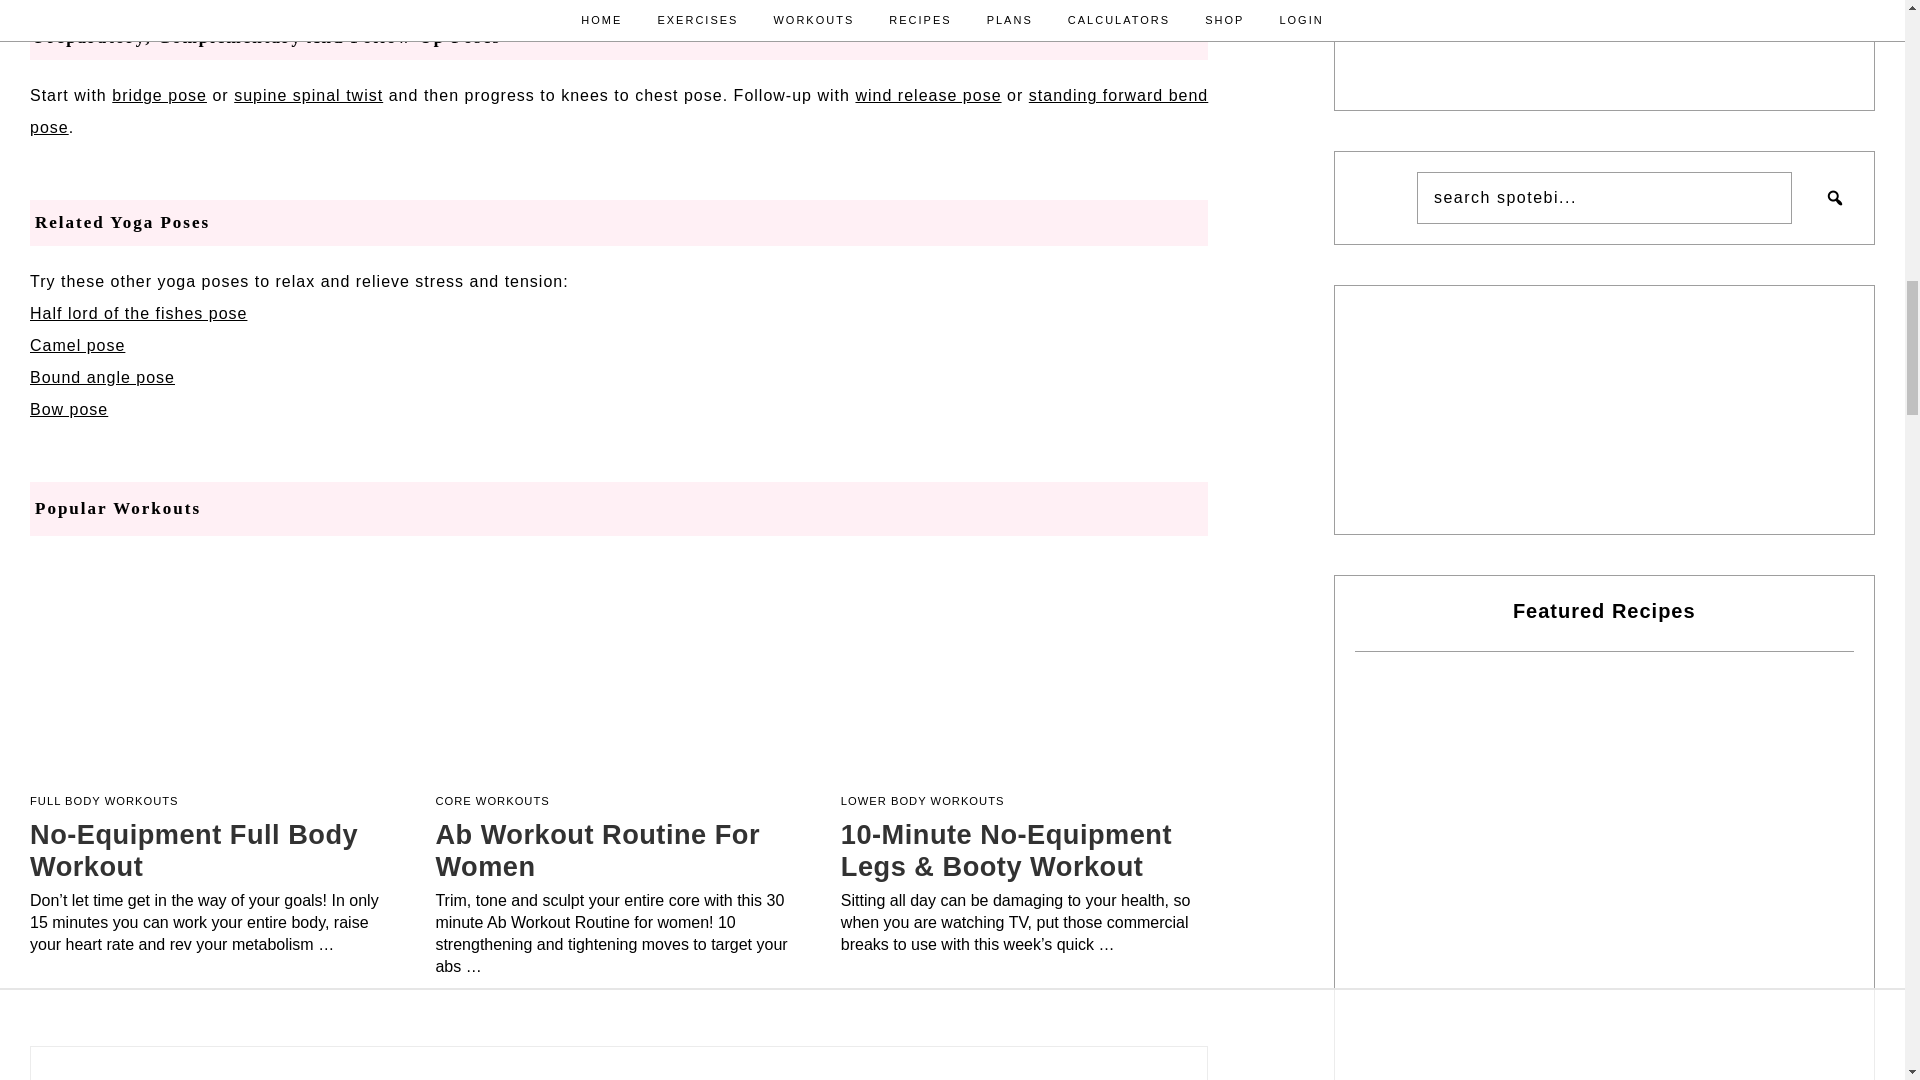 This screenshot has height=1080, width=1920. I want to click on standing forward bend pose, so click(618, 112).